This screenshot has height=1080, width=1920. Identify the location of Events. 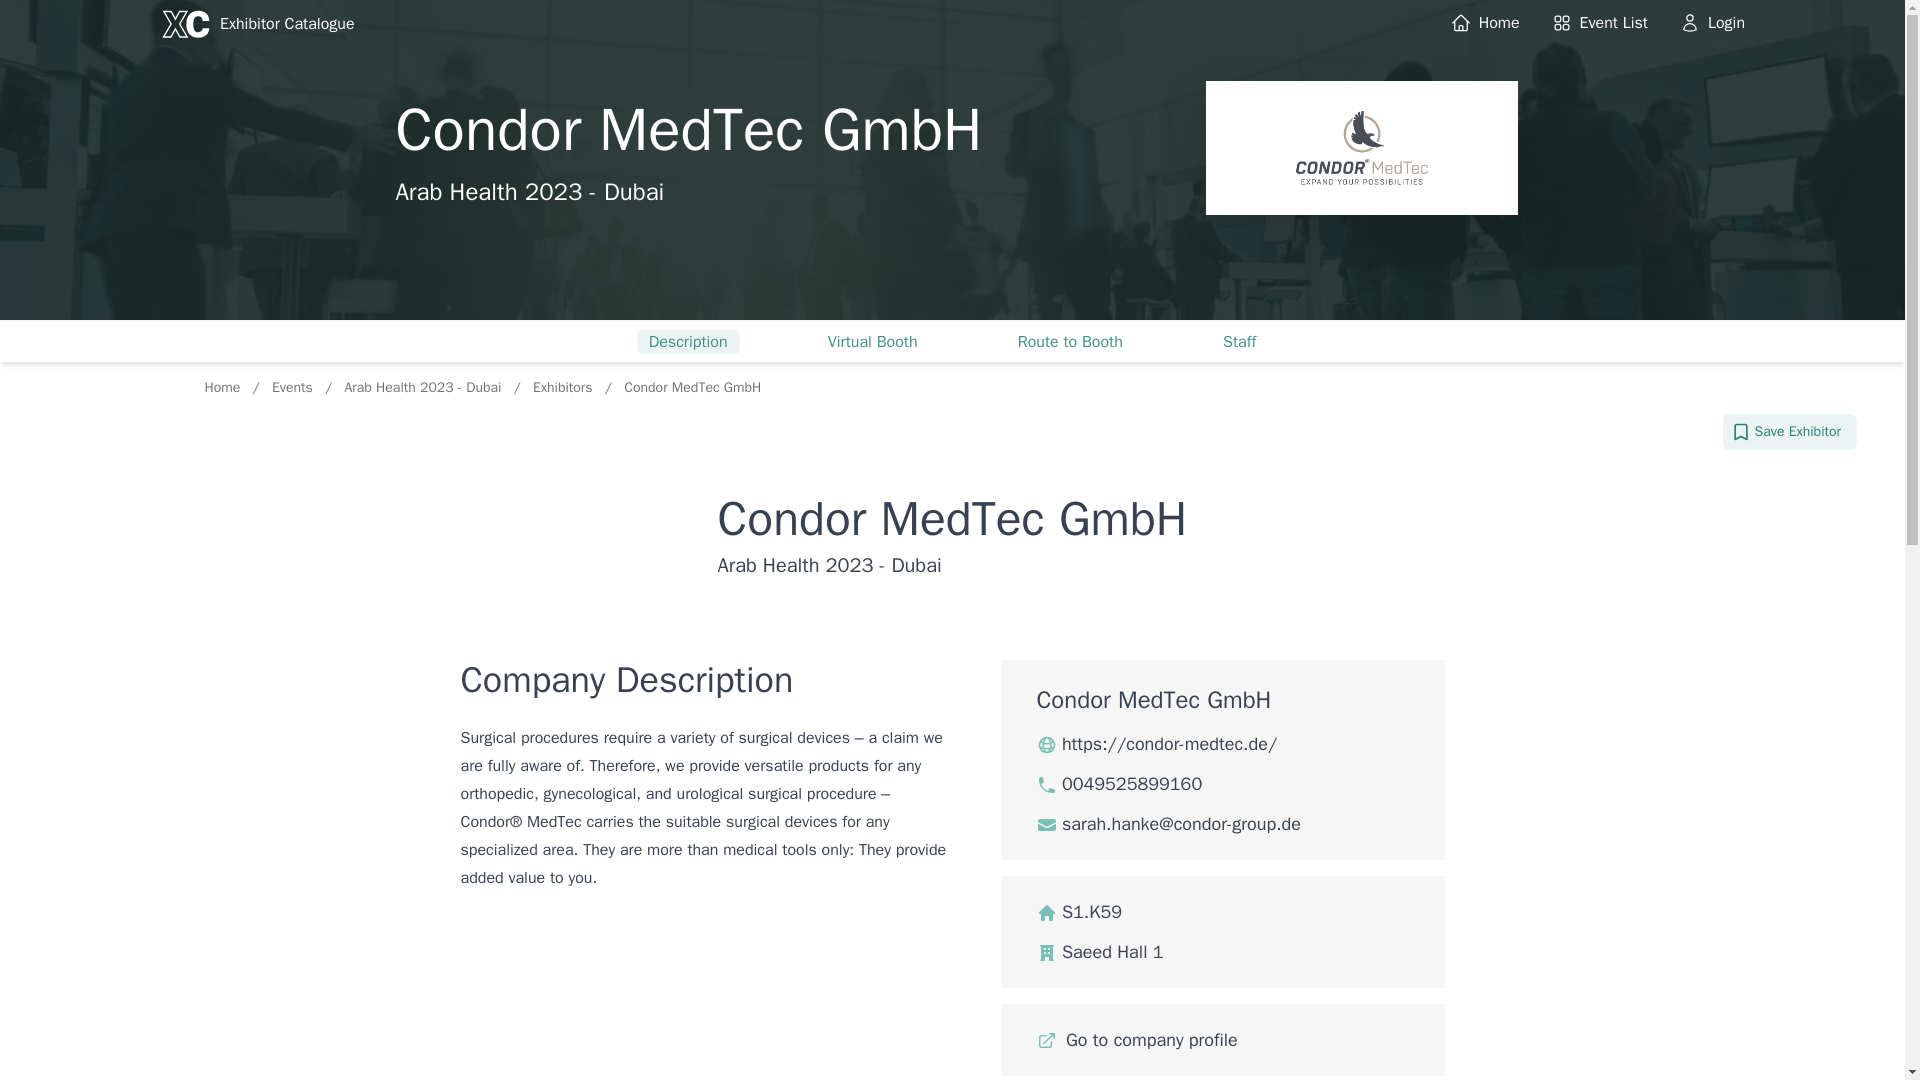
(294, 388).